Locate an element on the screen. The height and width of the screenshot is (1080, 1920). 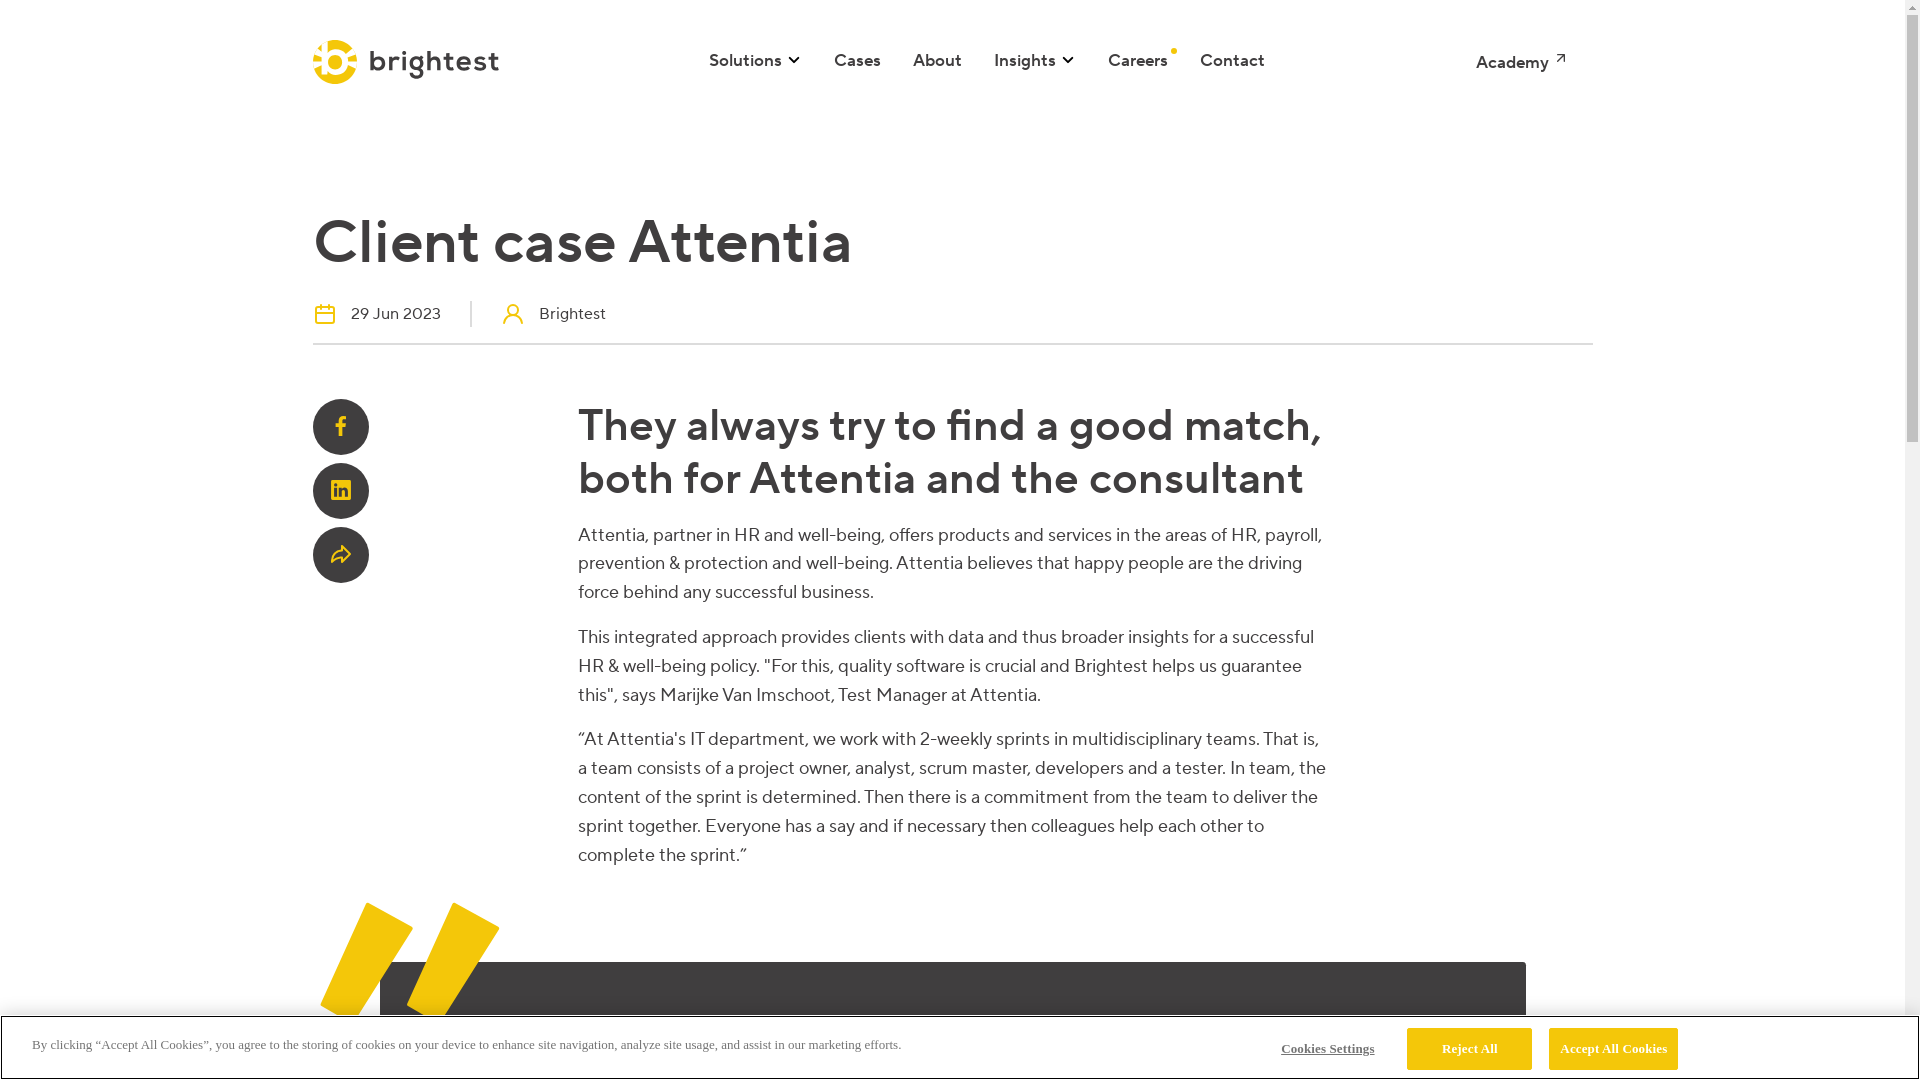
Reject All is located at coordinates (1470, 1049).